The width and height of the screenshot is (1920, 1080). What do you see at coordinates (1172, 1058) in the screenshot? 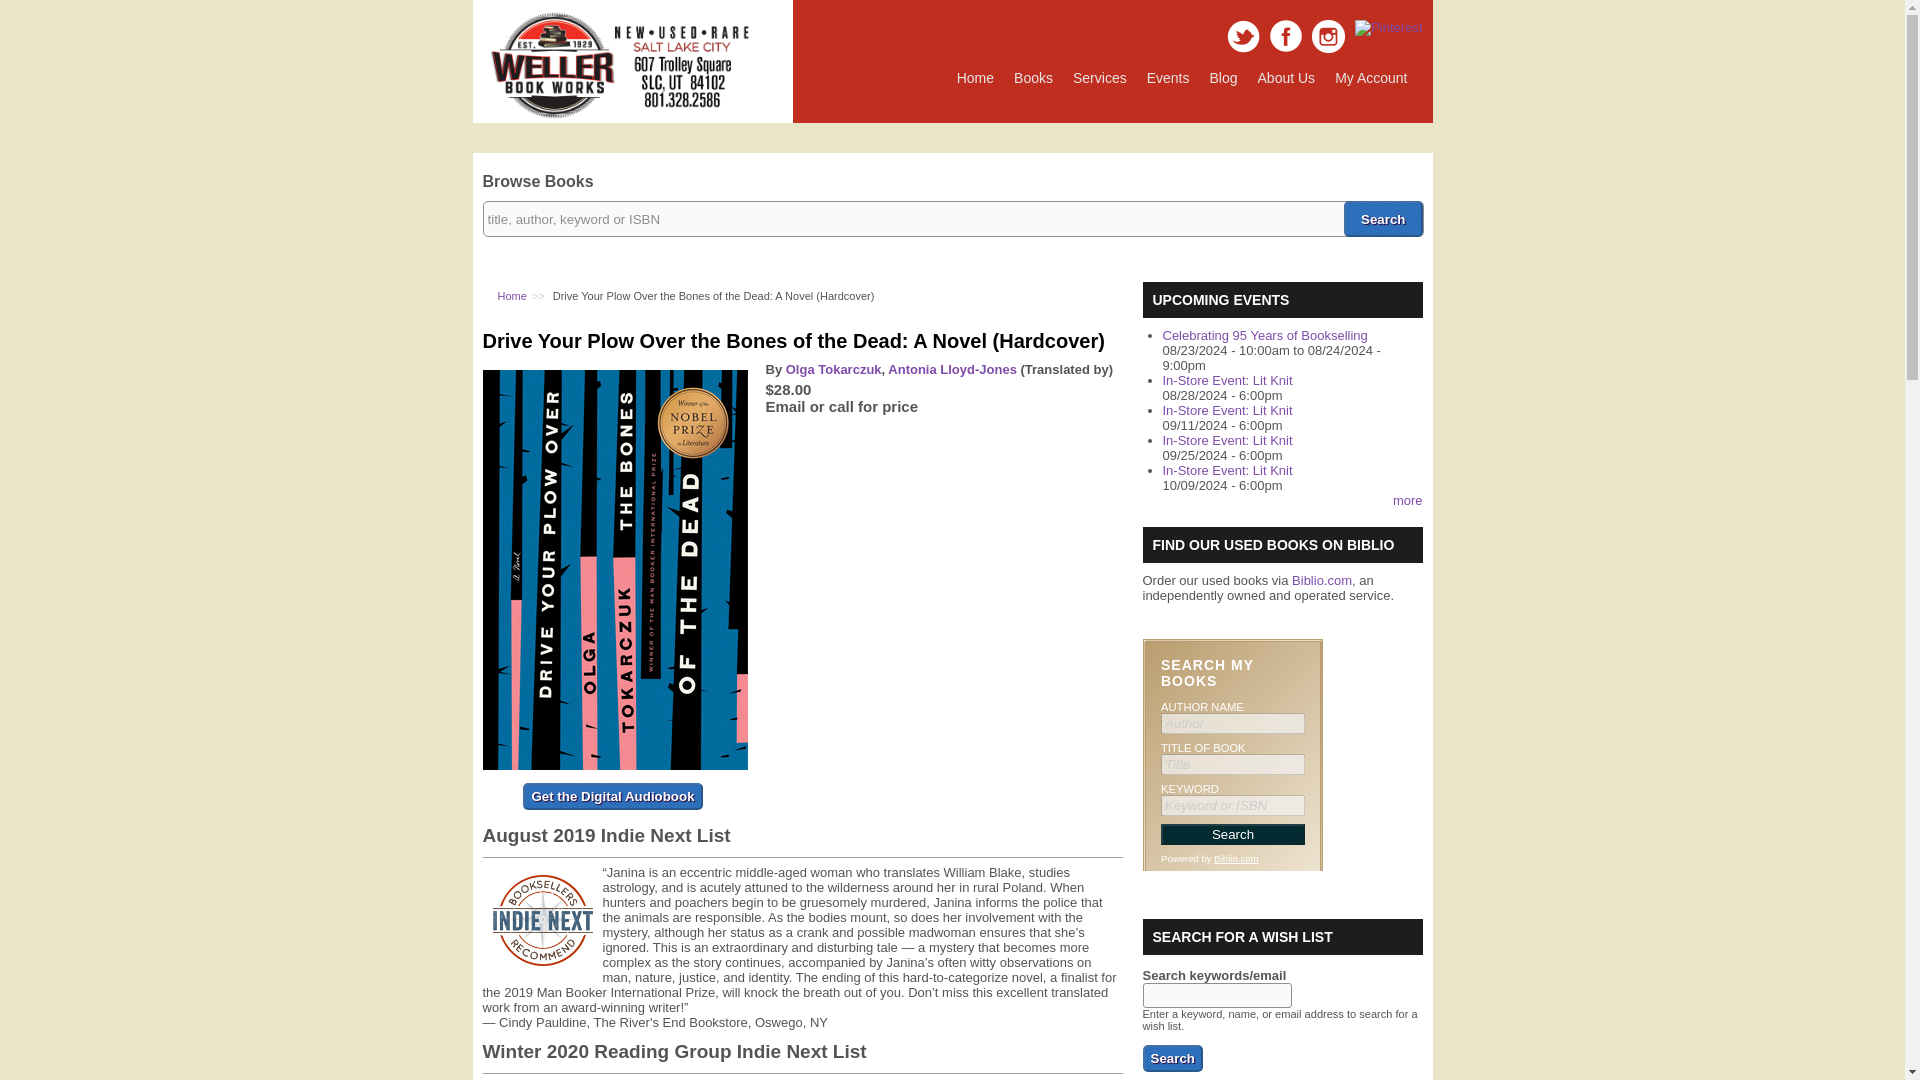
I see `Search` at bounding box center [1172, 1058].